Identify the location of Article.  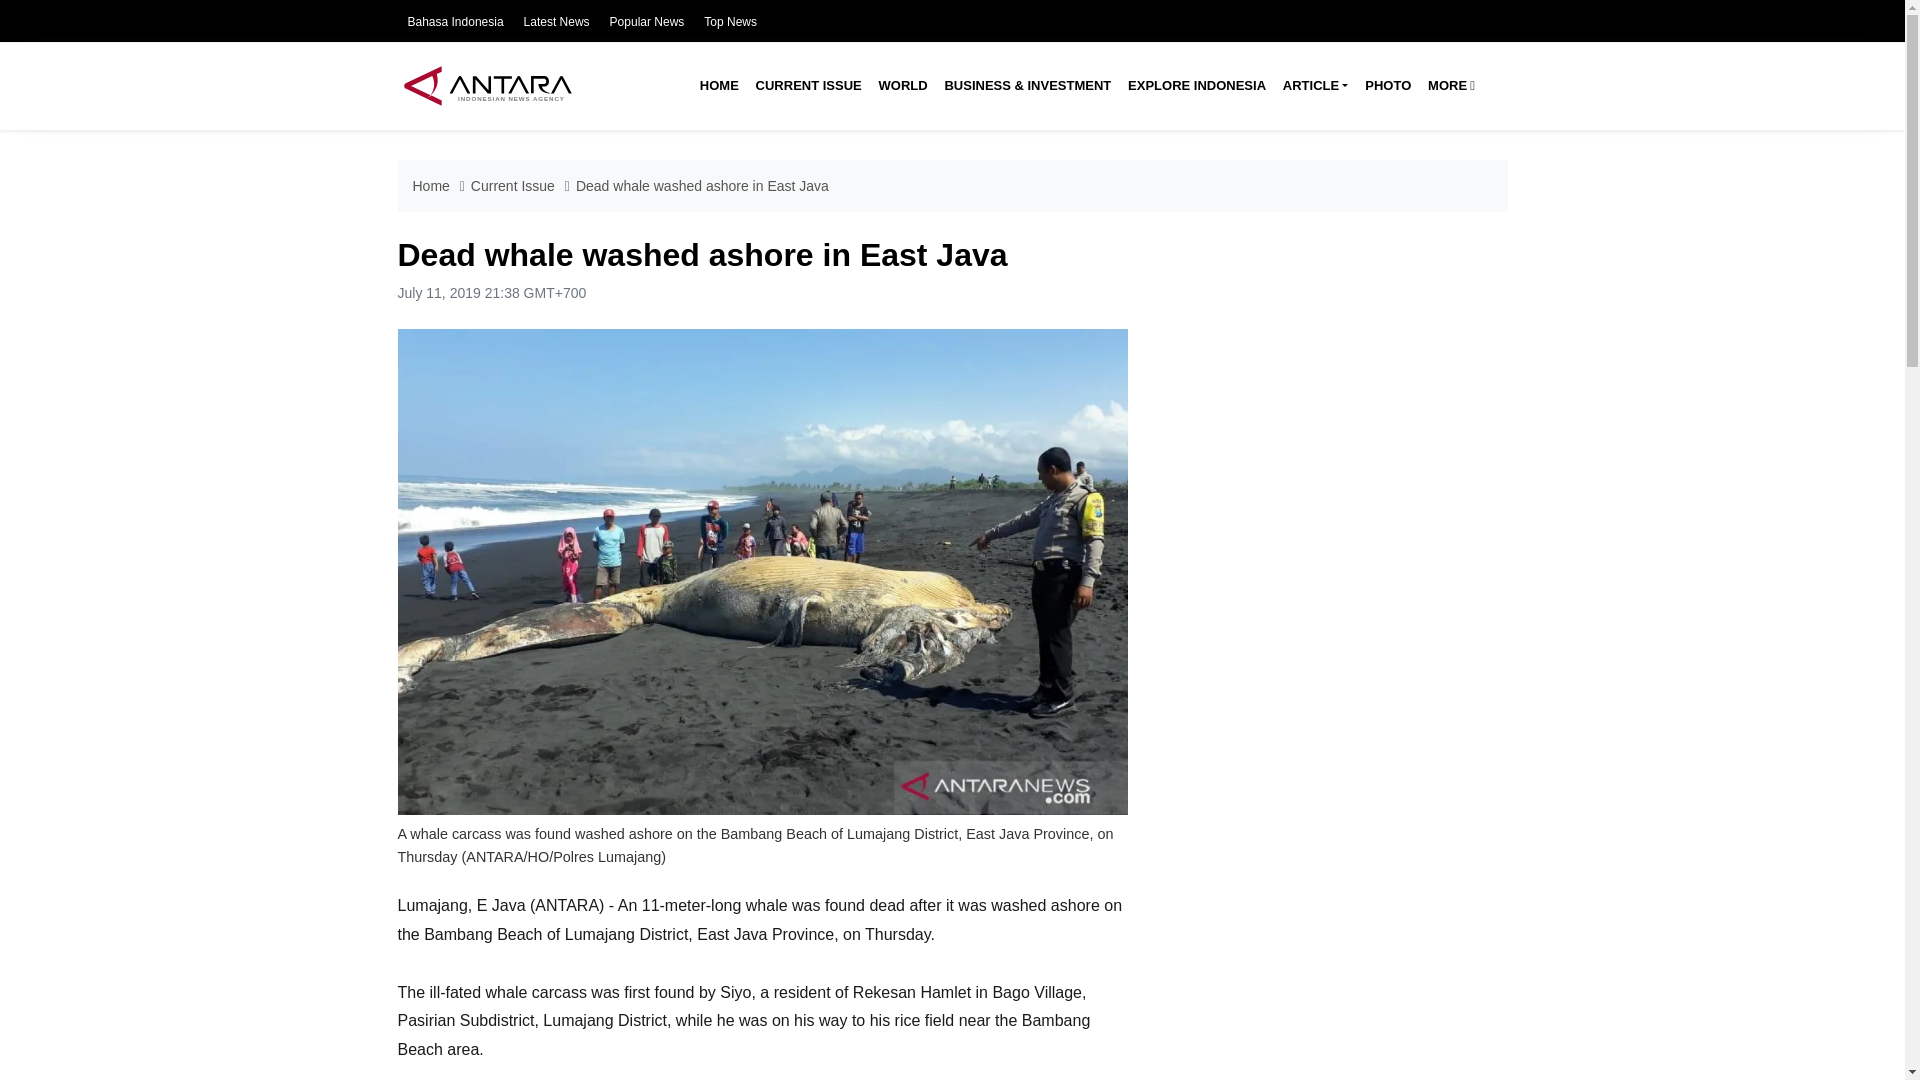
(1314, 86).